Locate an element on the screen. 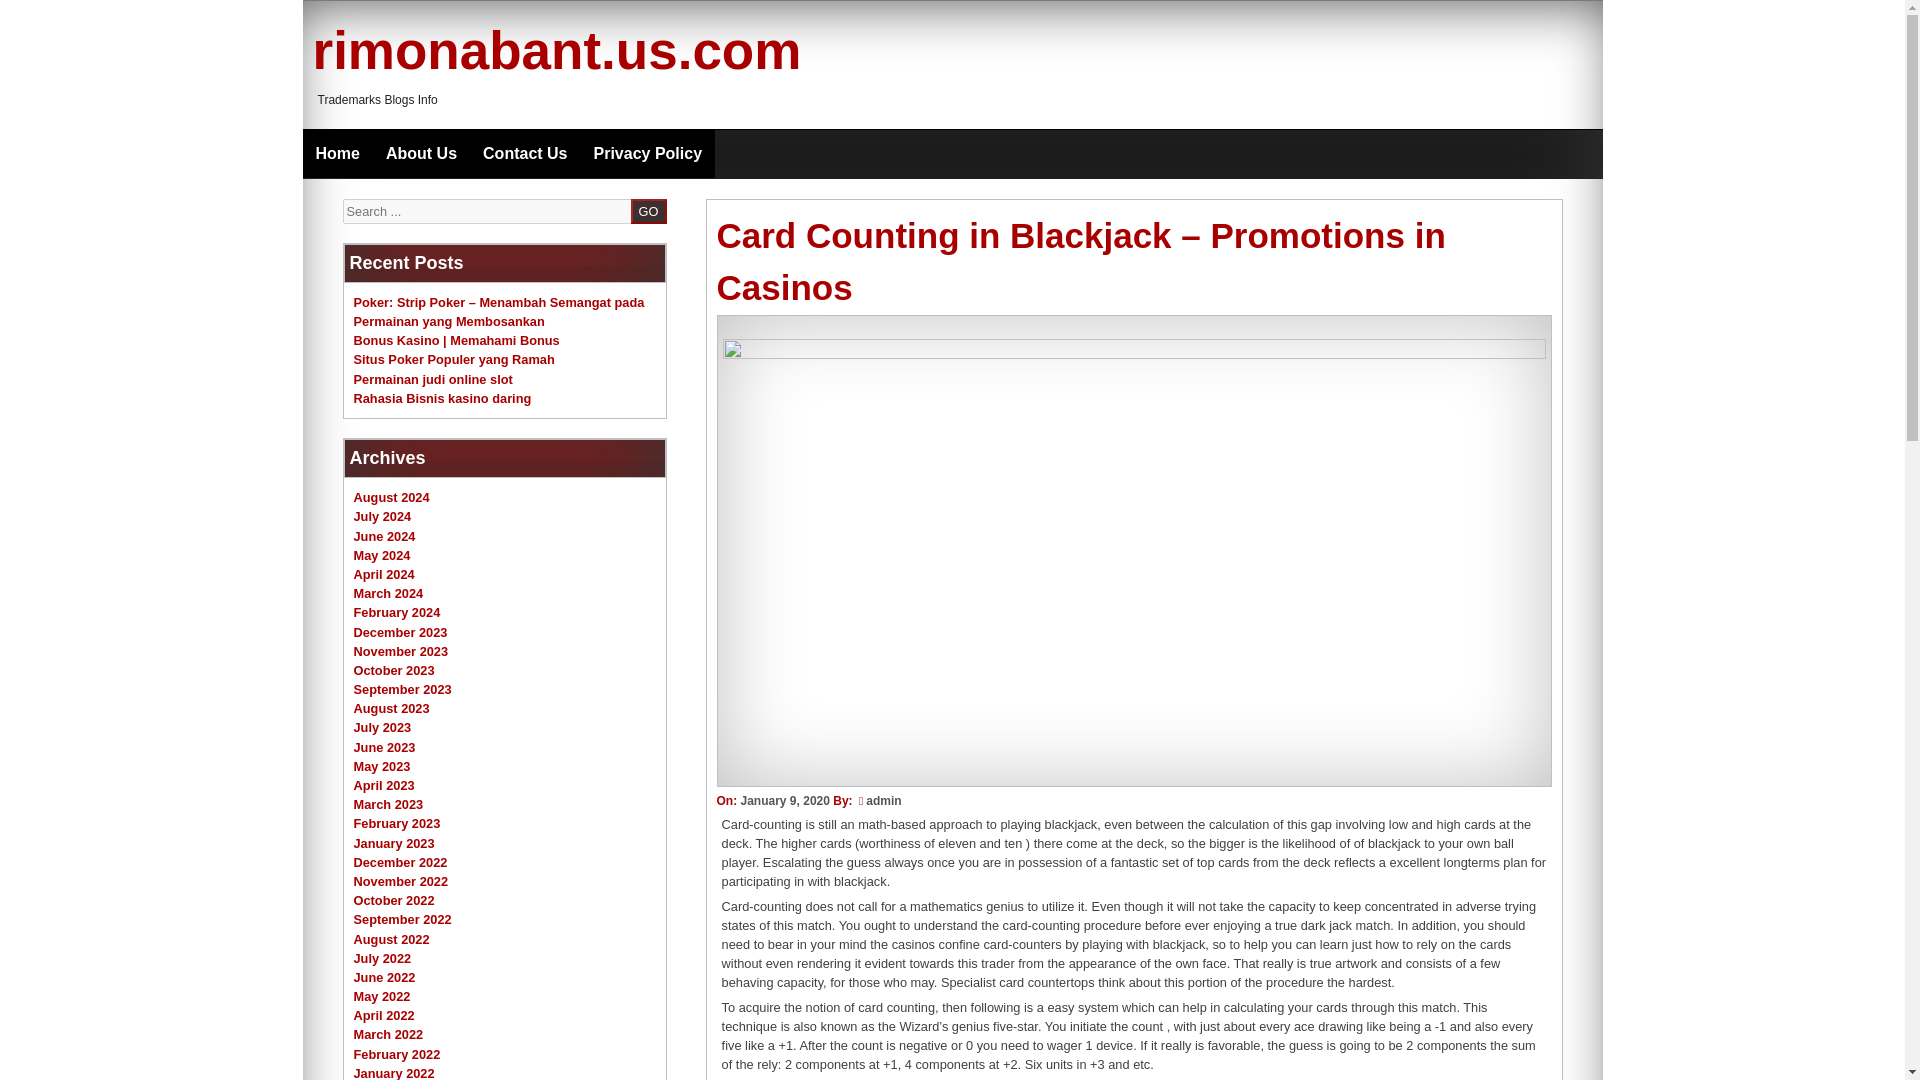  April 2024 is located at coordinates (384, 574).